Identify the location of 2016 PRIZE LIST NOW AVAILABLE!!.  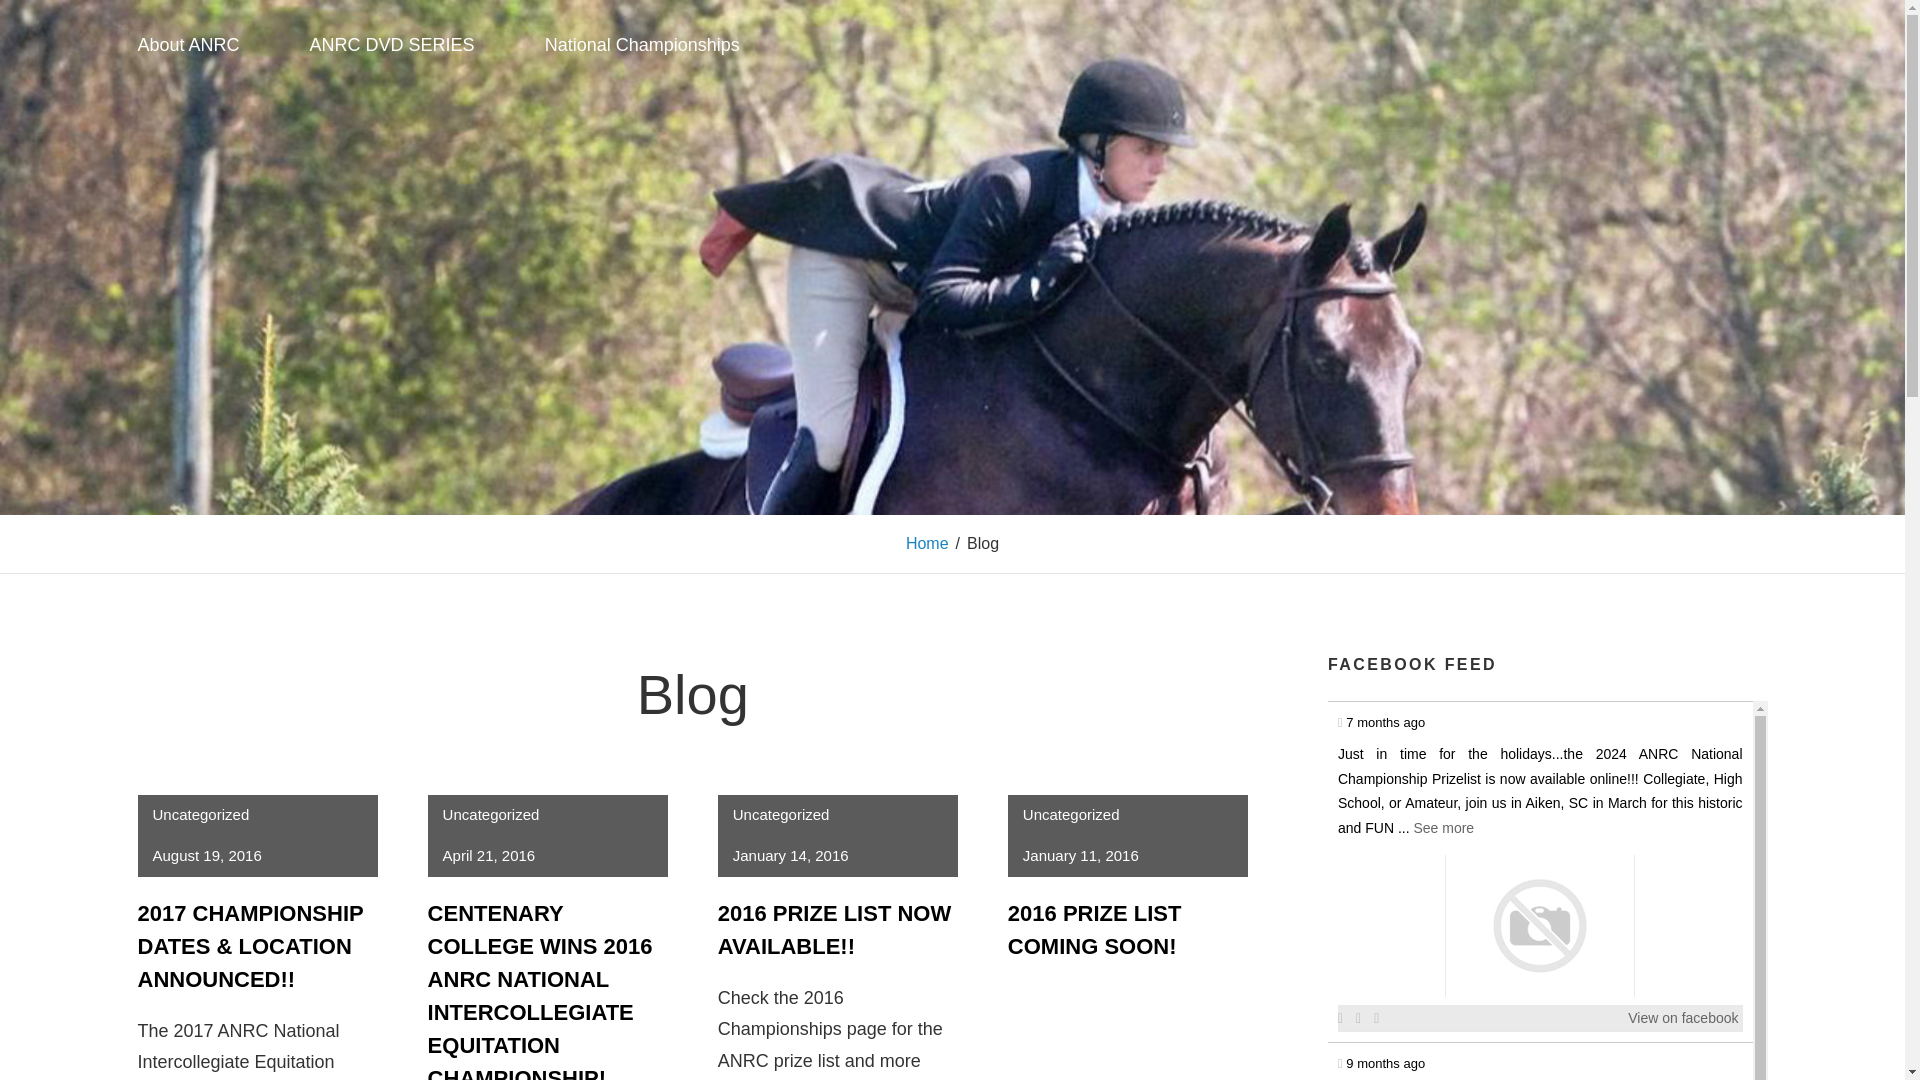
(835, 930).